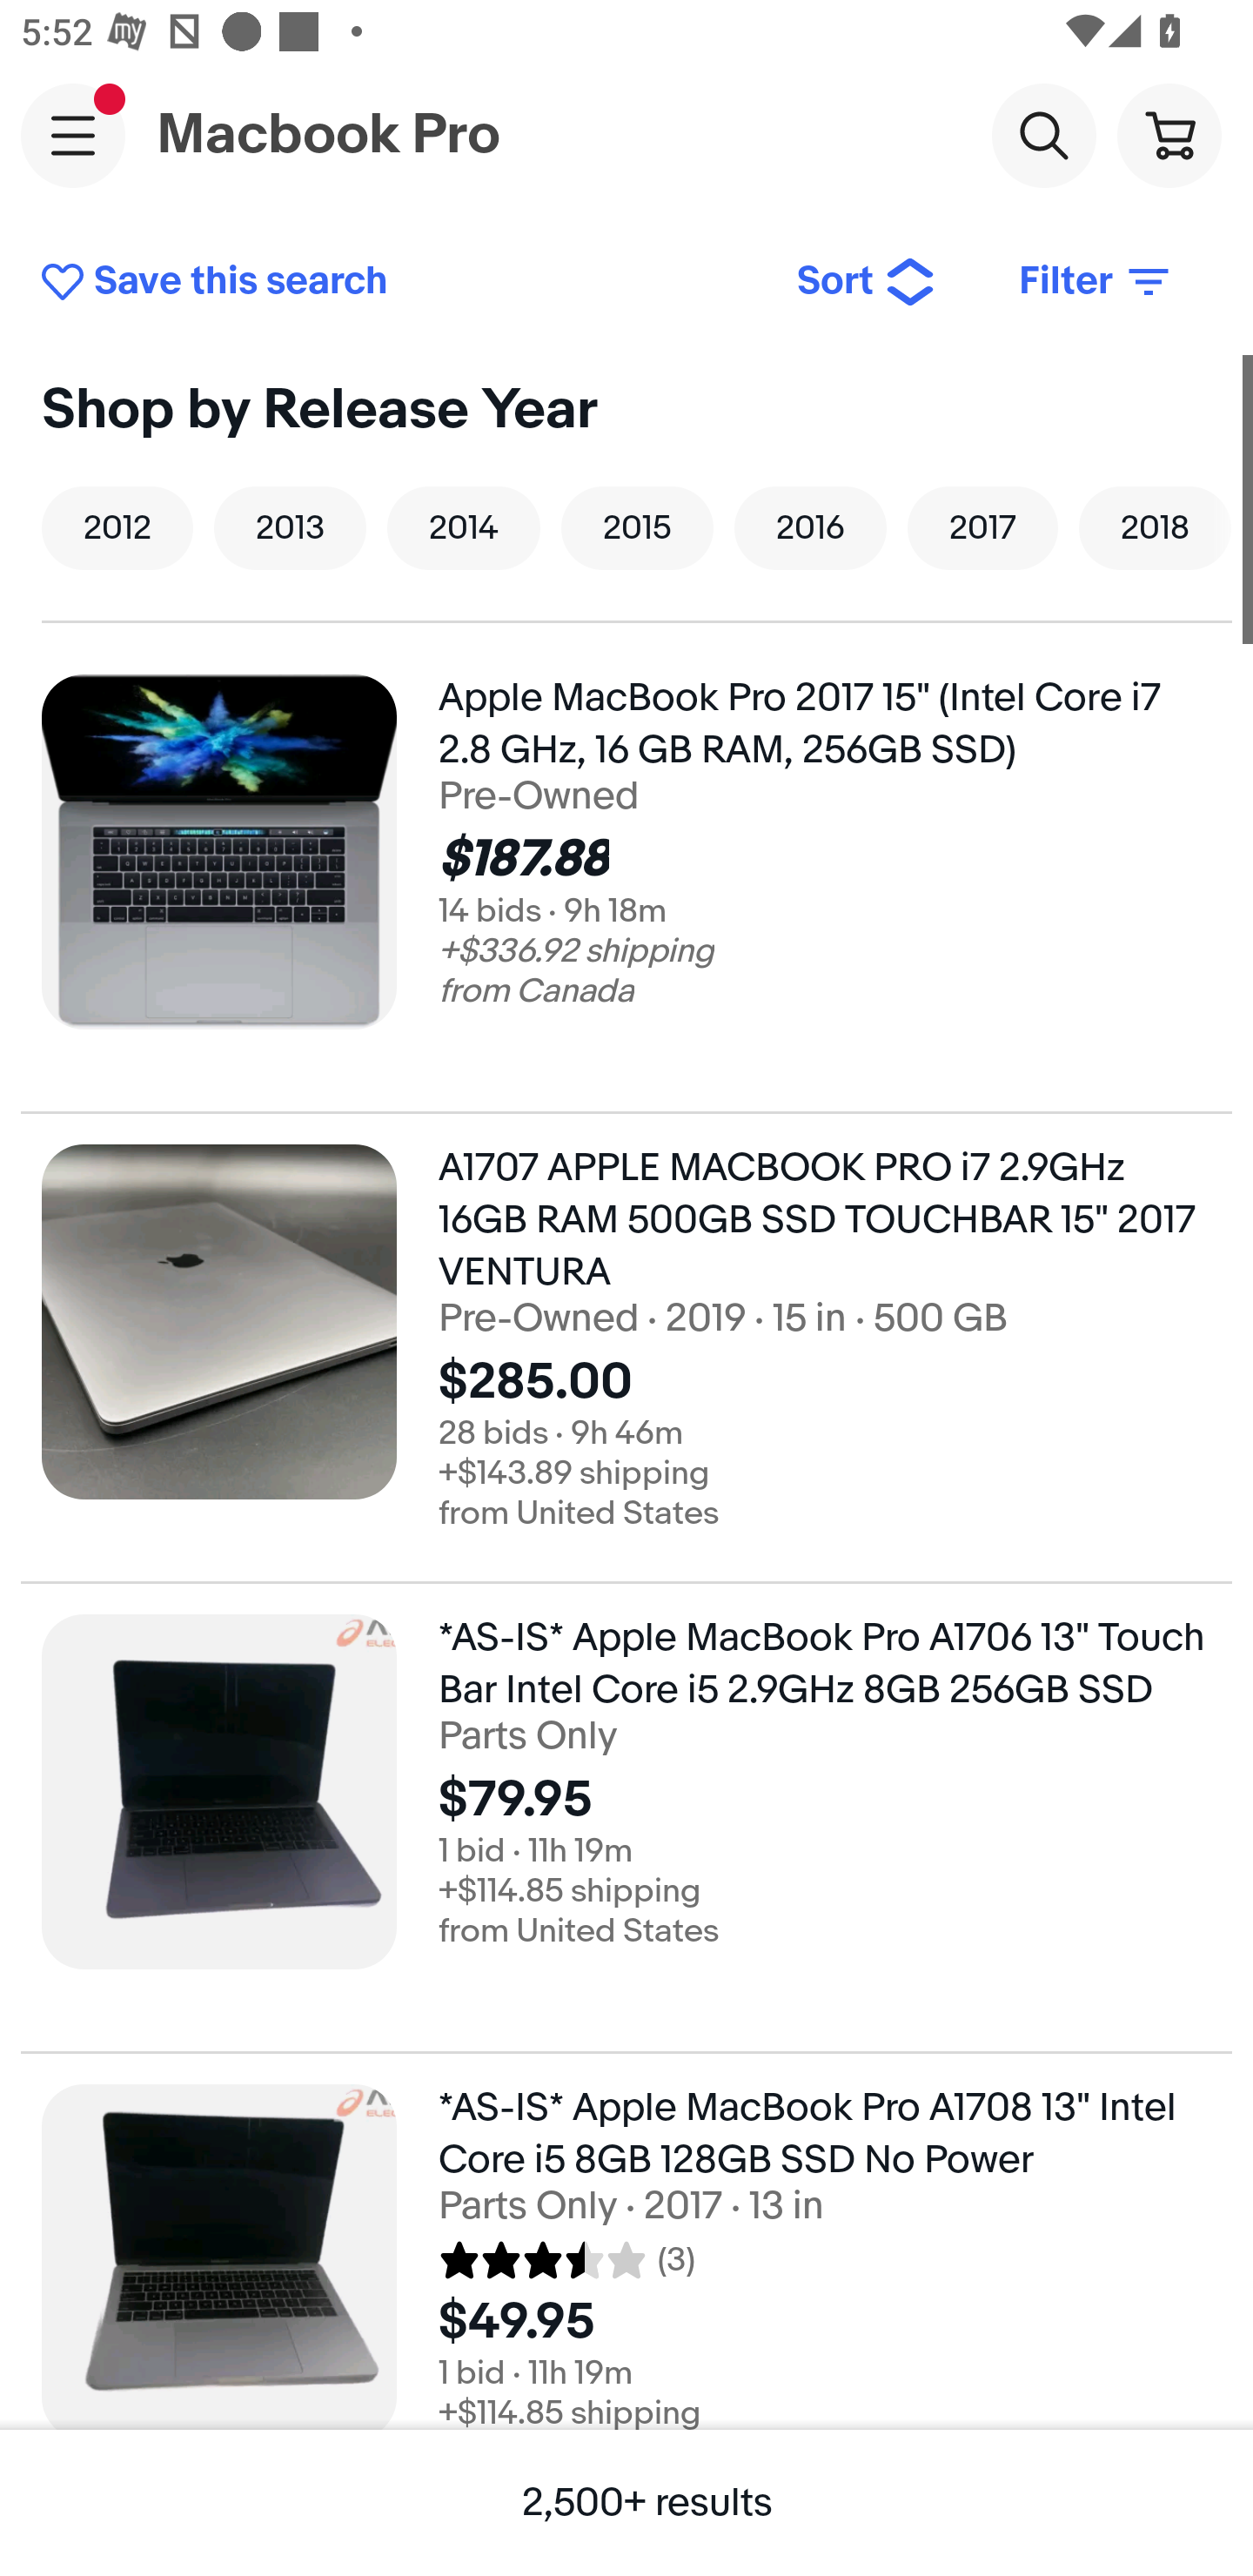 Image resolution: width=1253 pixels, height=2576 pixels. What do you see at coordinates (637, 527) in the screenshot?
I see `2015 2015, Release Year` at bounding box center [637, 527].